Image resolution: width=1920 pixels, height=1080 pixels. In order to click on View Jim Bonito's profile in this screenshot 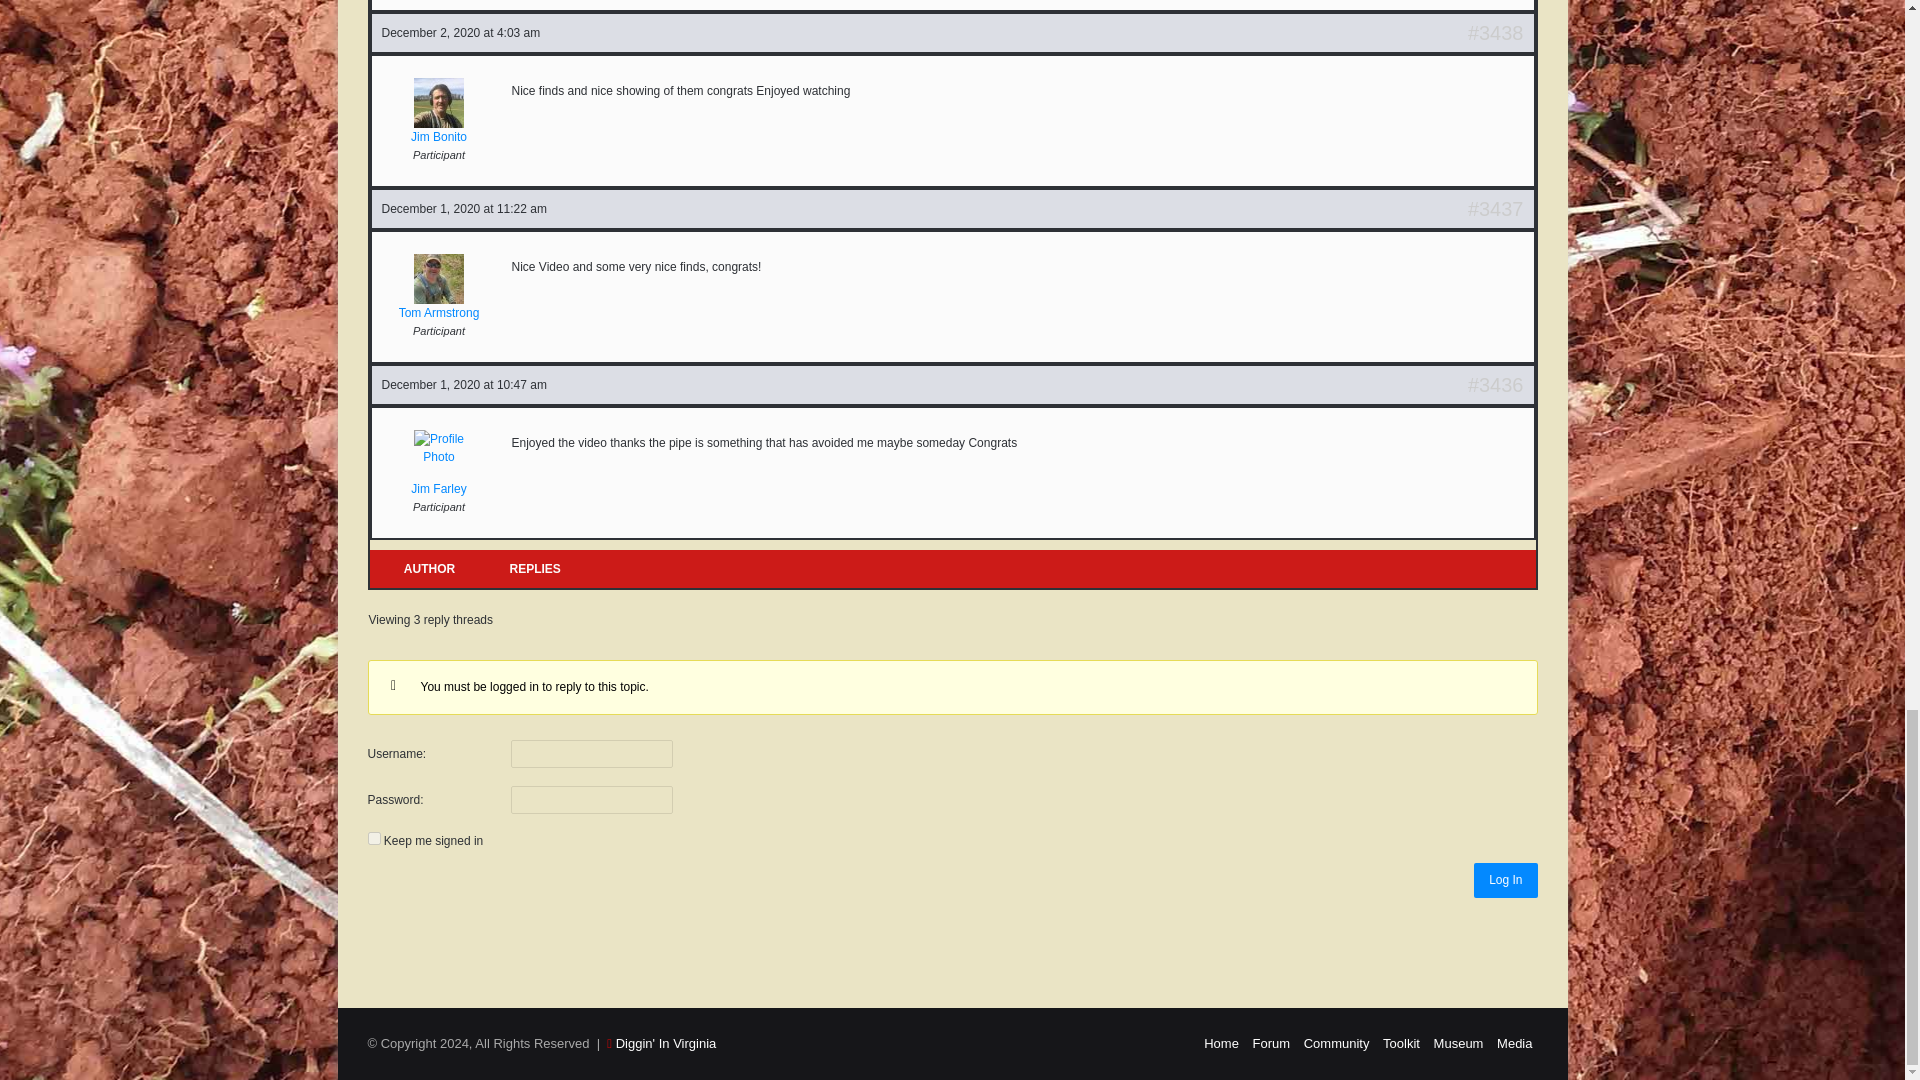, I will do `click(440, 111)`.